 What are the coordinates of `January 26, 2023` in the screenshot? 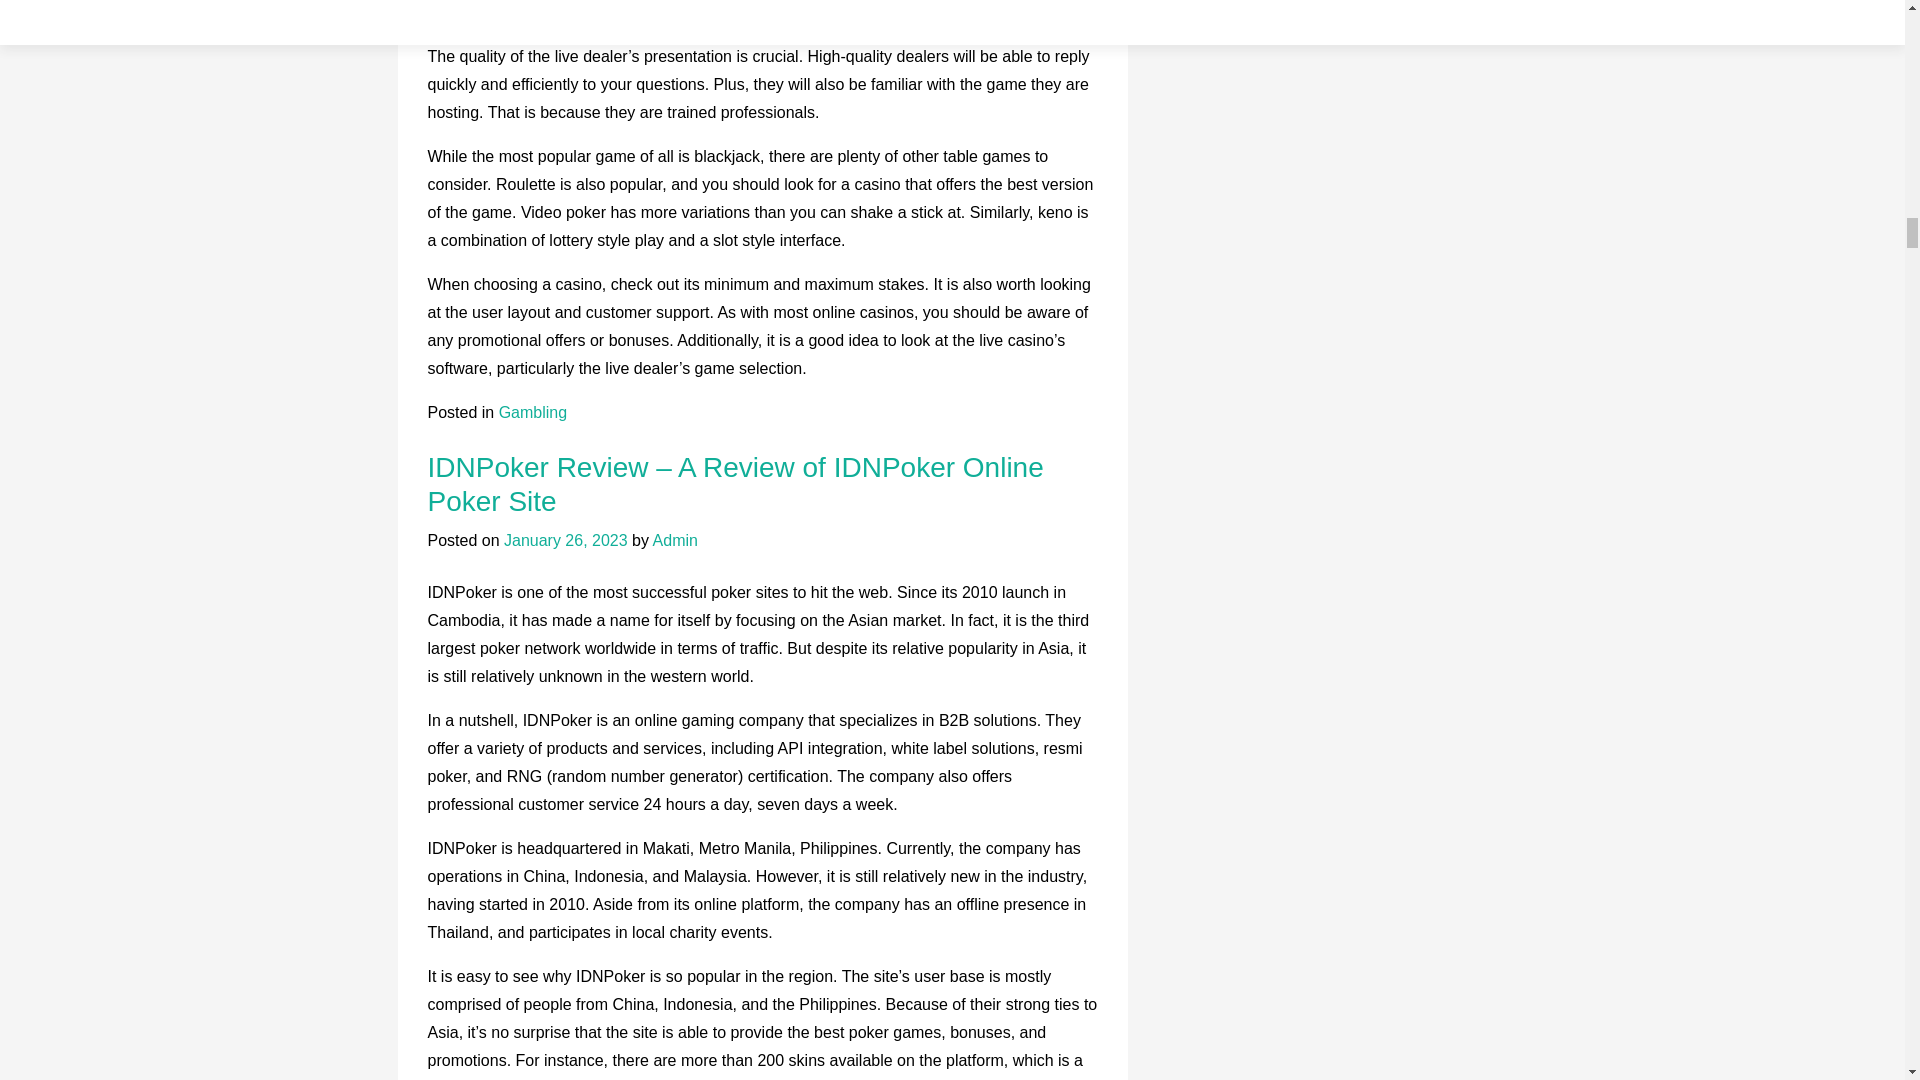 It's located at (565, 540).